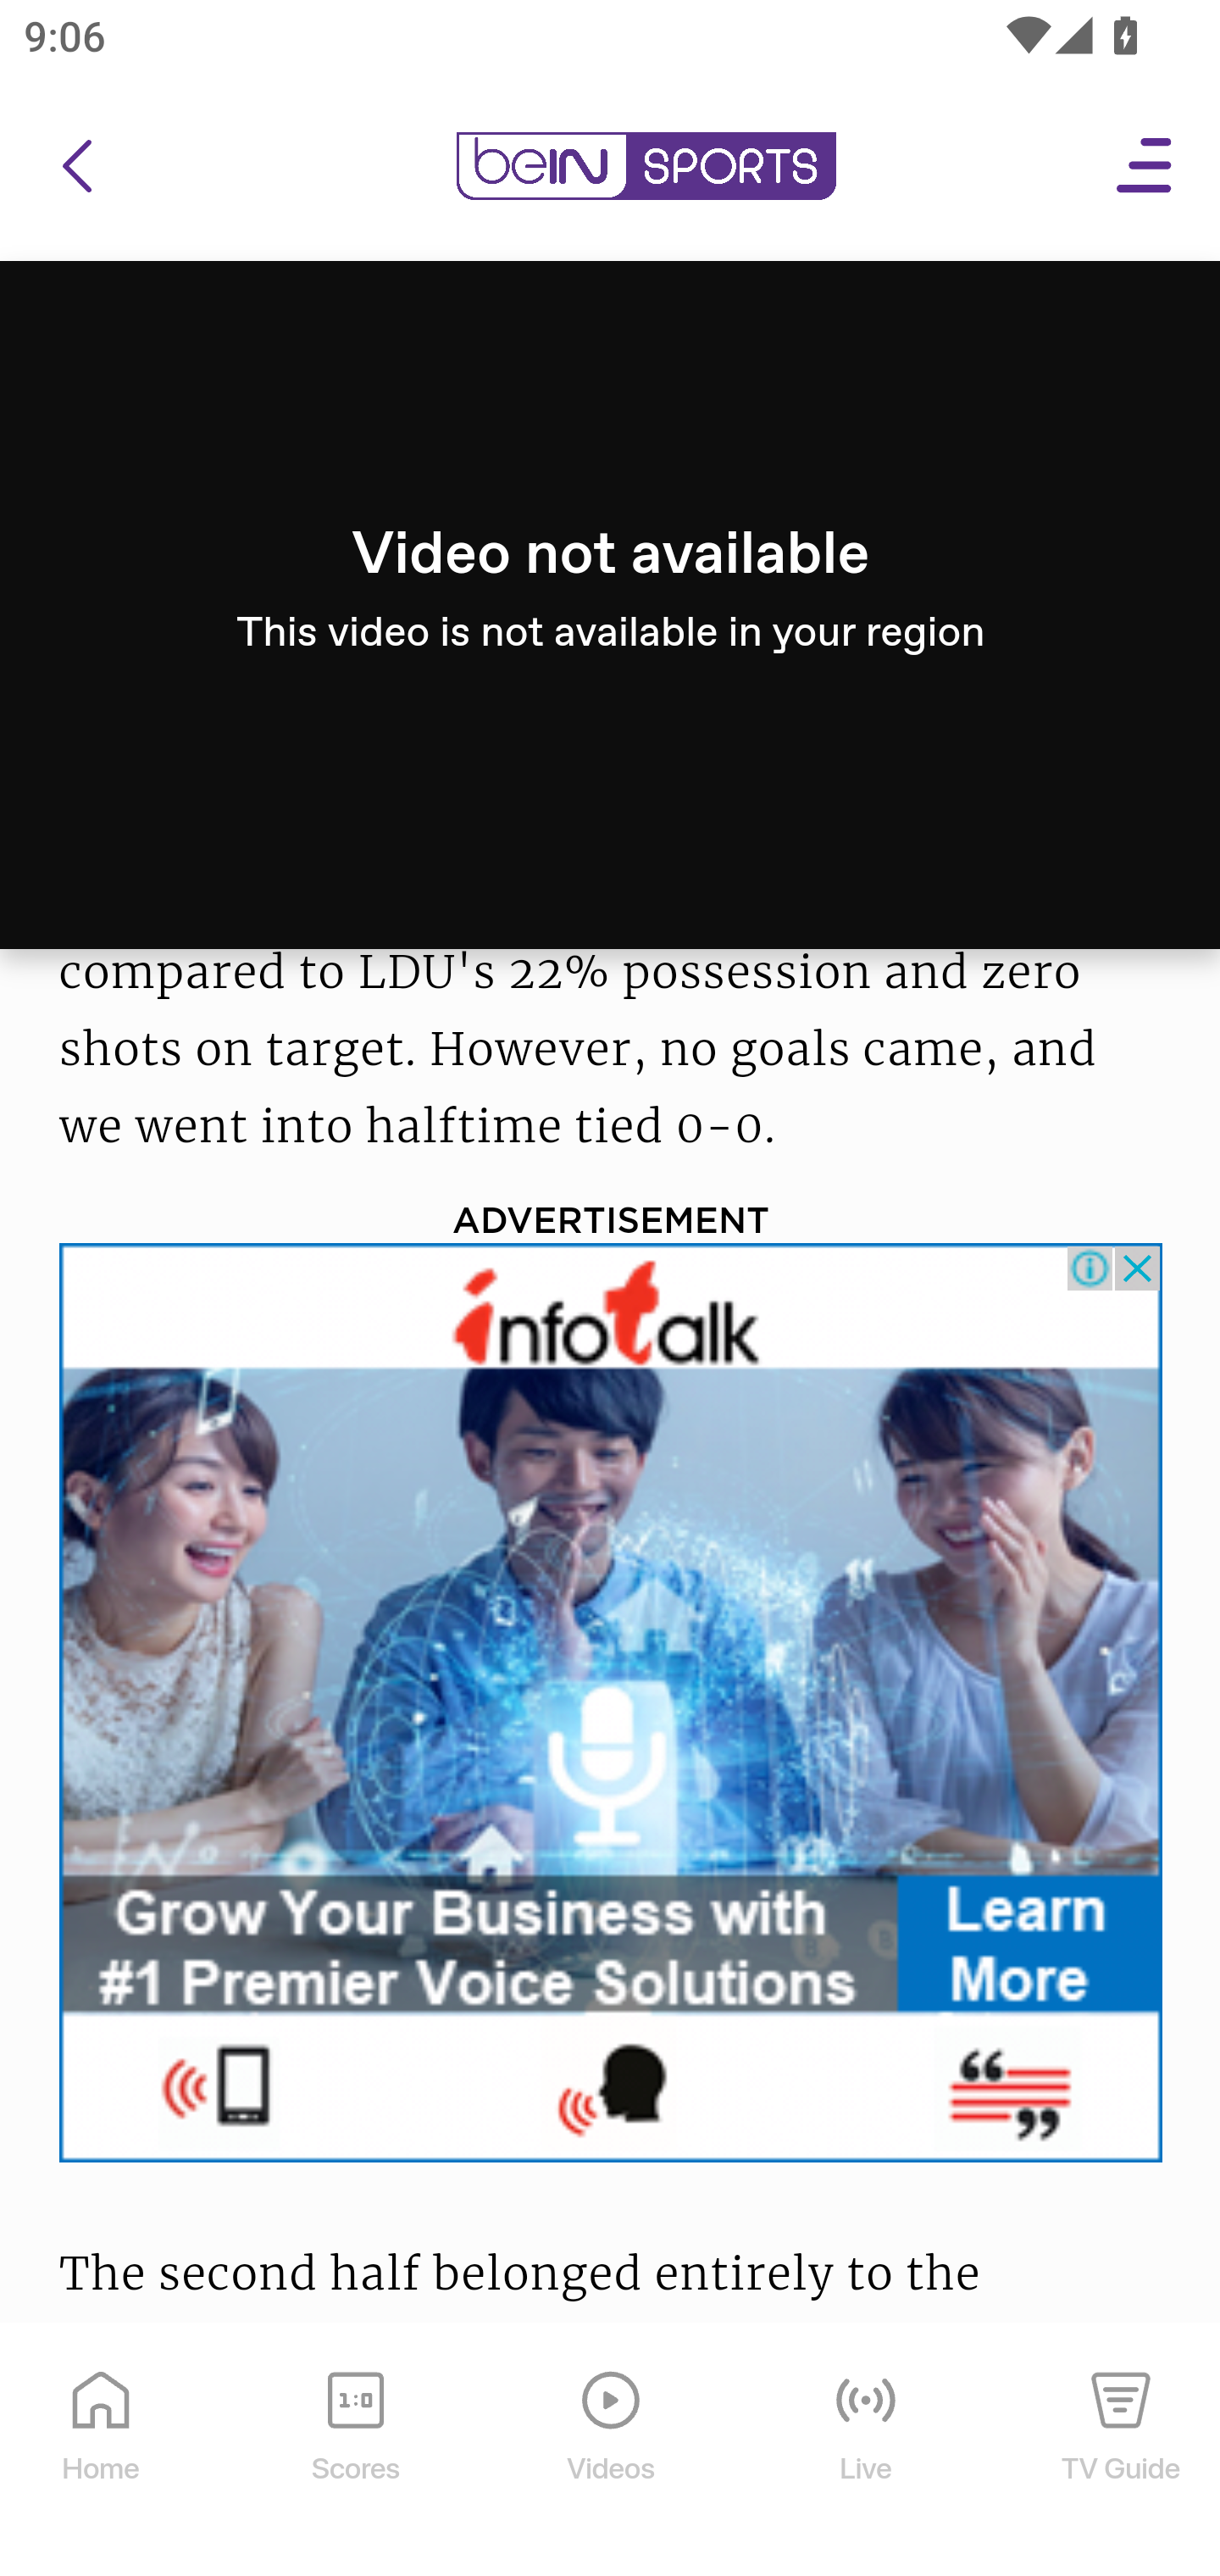 The height and width of the screenshot is (2576, 1220). I want to click on icon back, so click(76, 167).